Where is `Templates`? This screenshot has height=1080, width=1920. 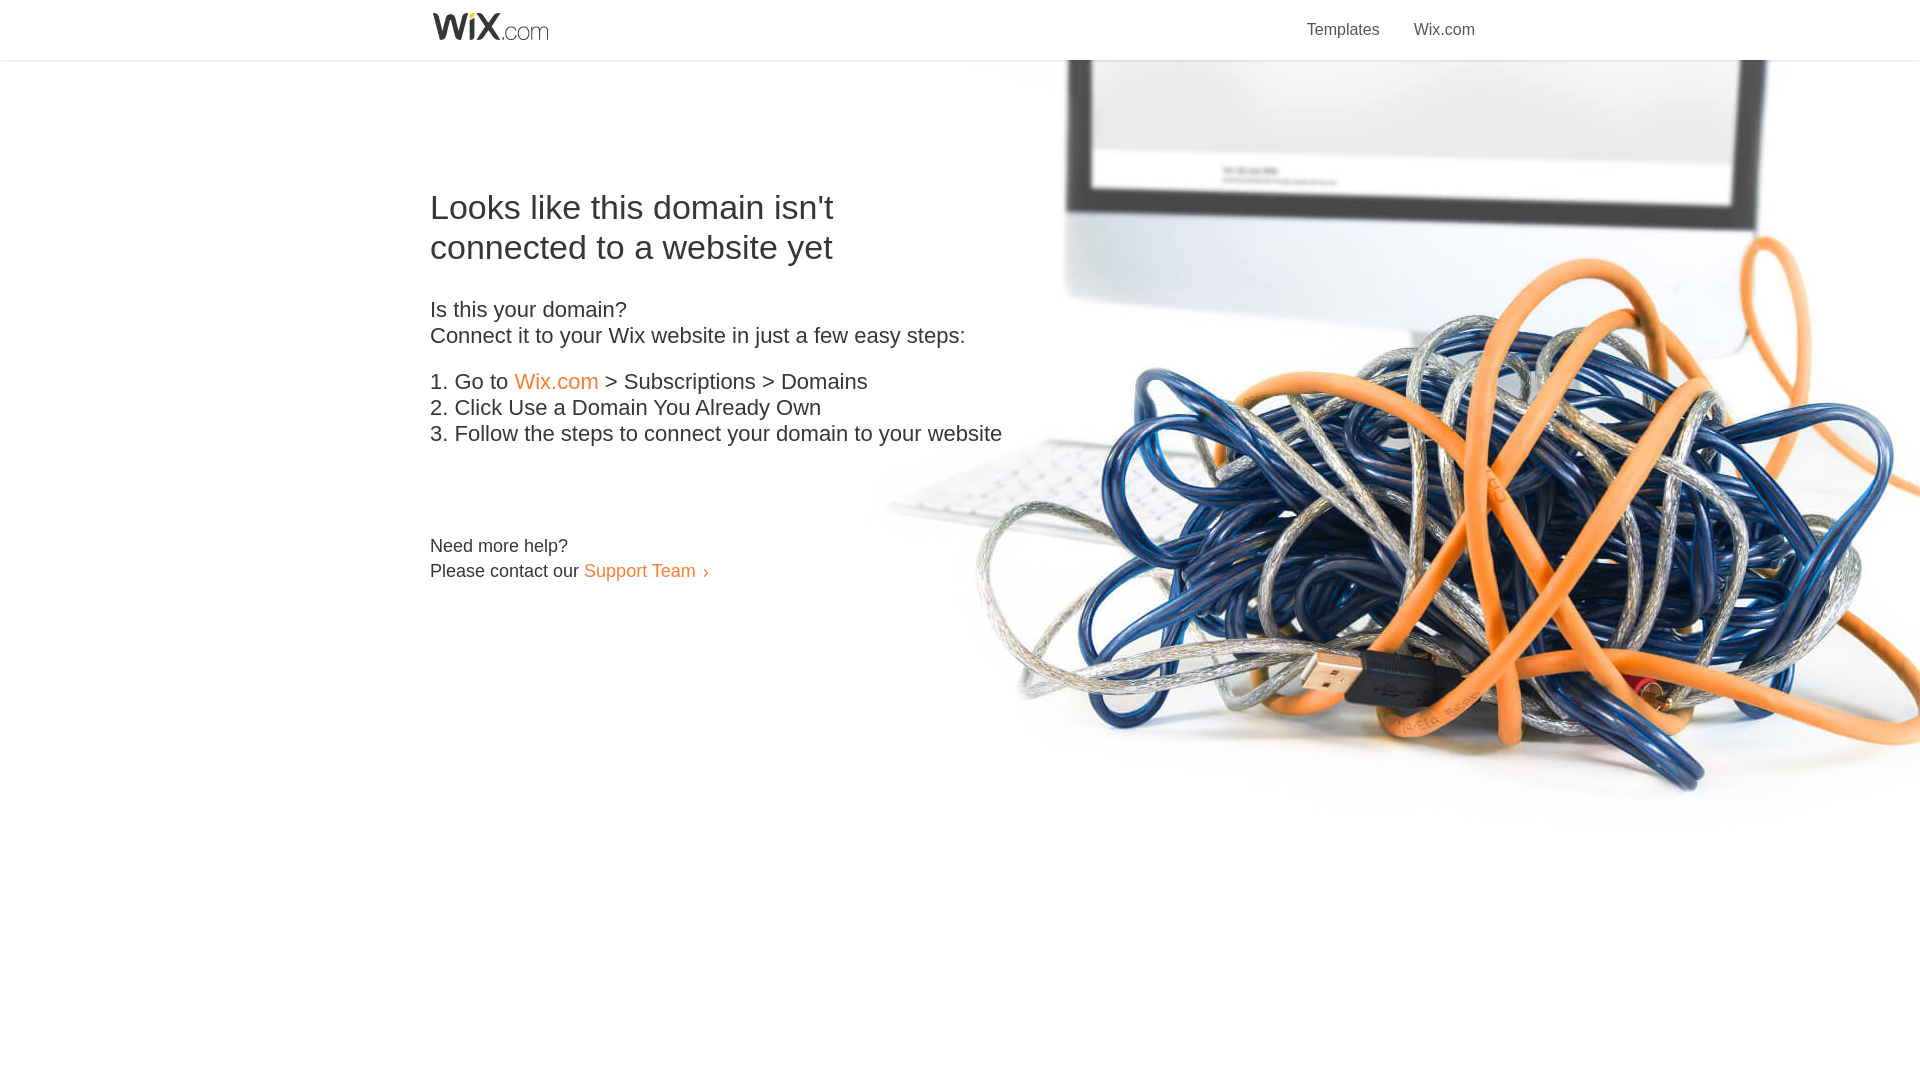 Templates is located at coordinates (1344, 18).